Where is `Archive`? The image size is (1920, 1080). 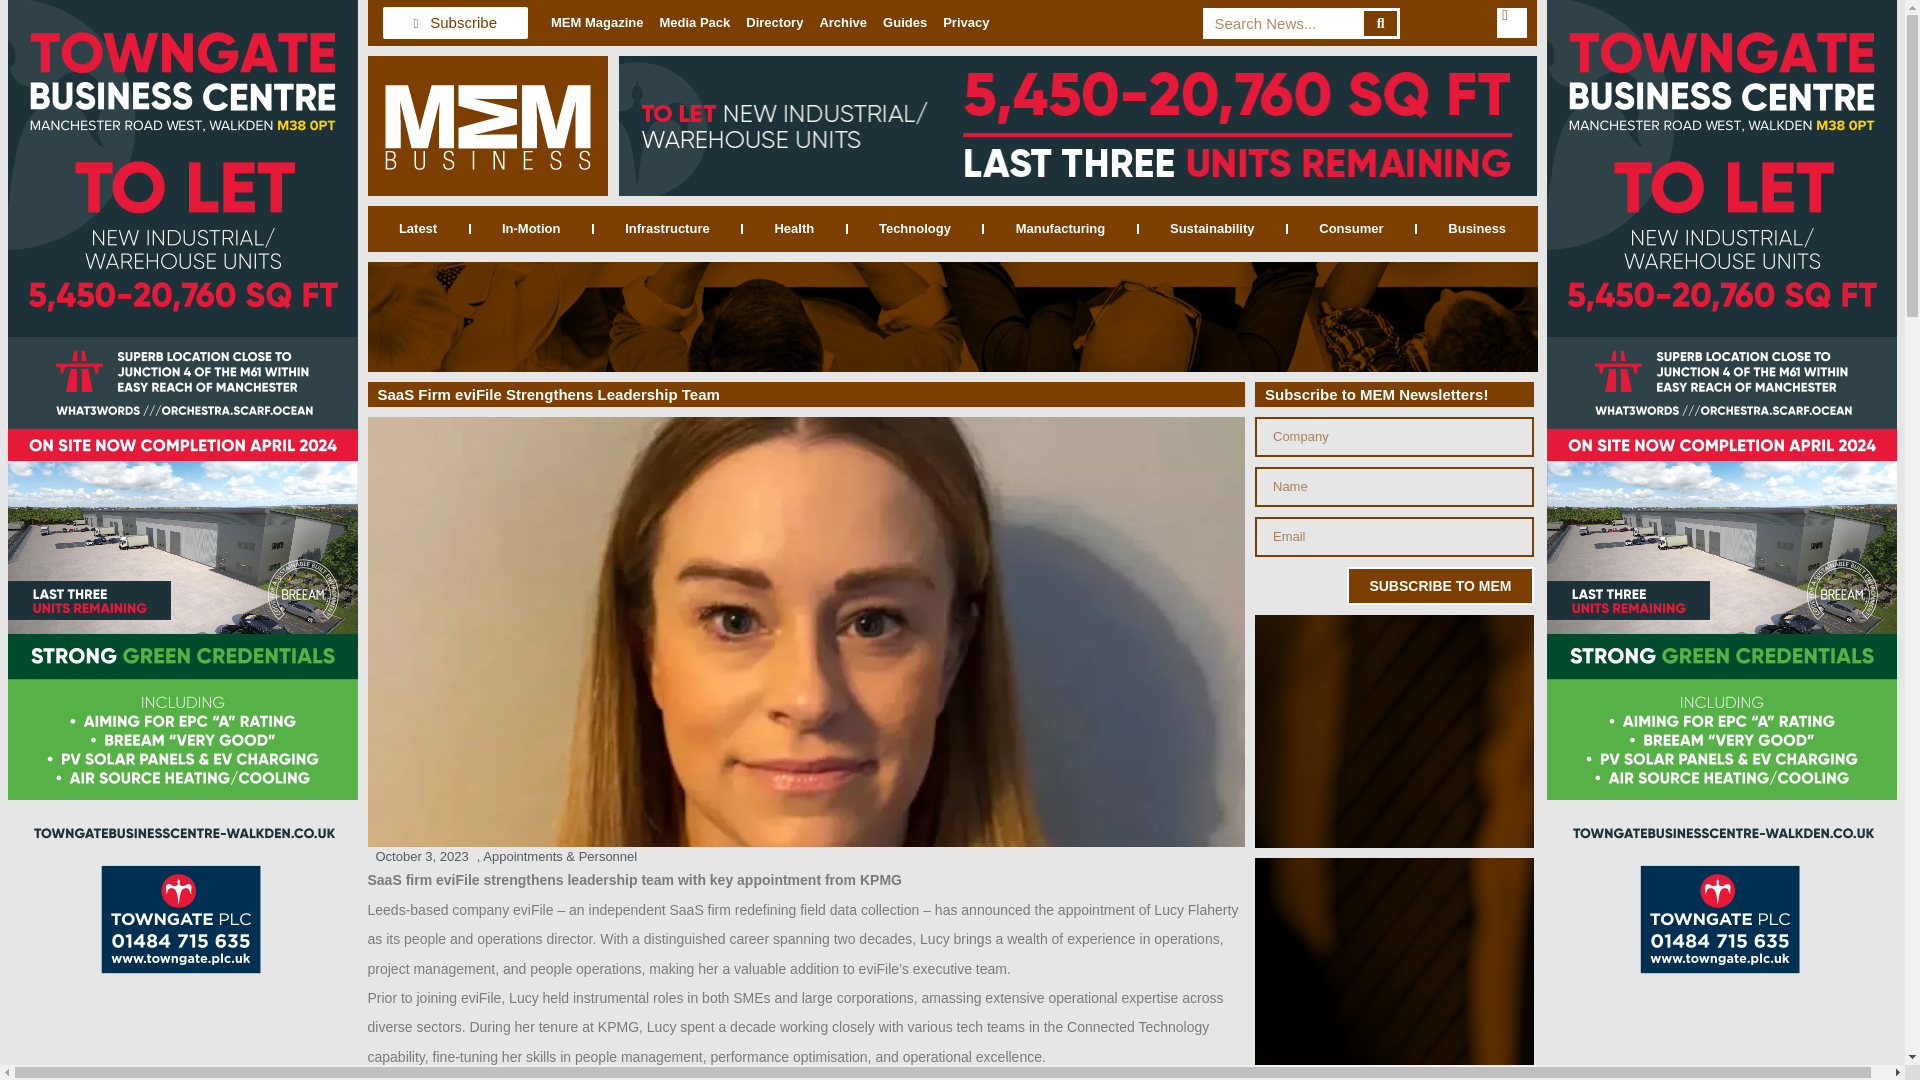
Archive is located at coordinates (842, 23).